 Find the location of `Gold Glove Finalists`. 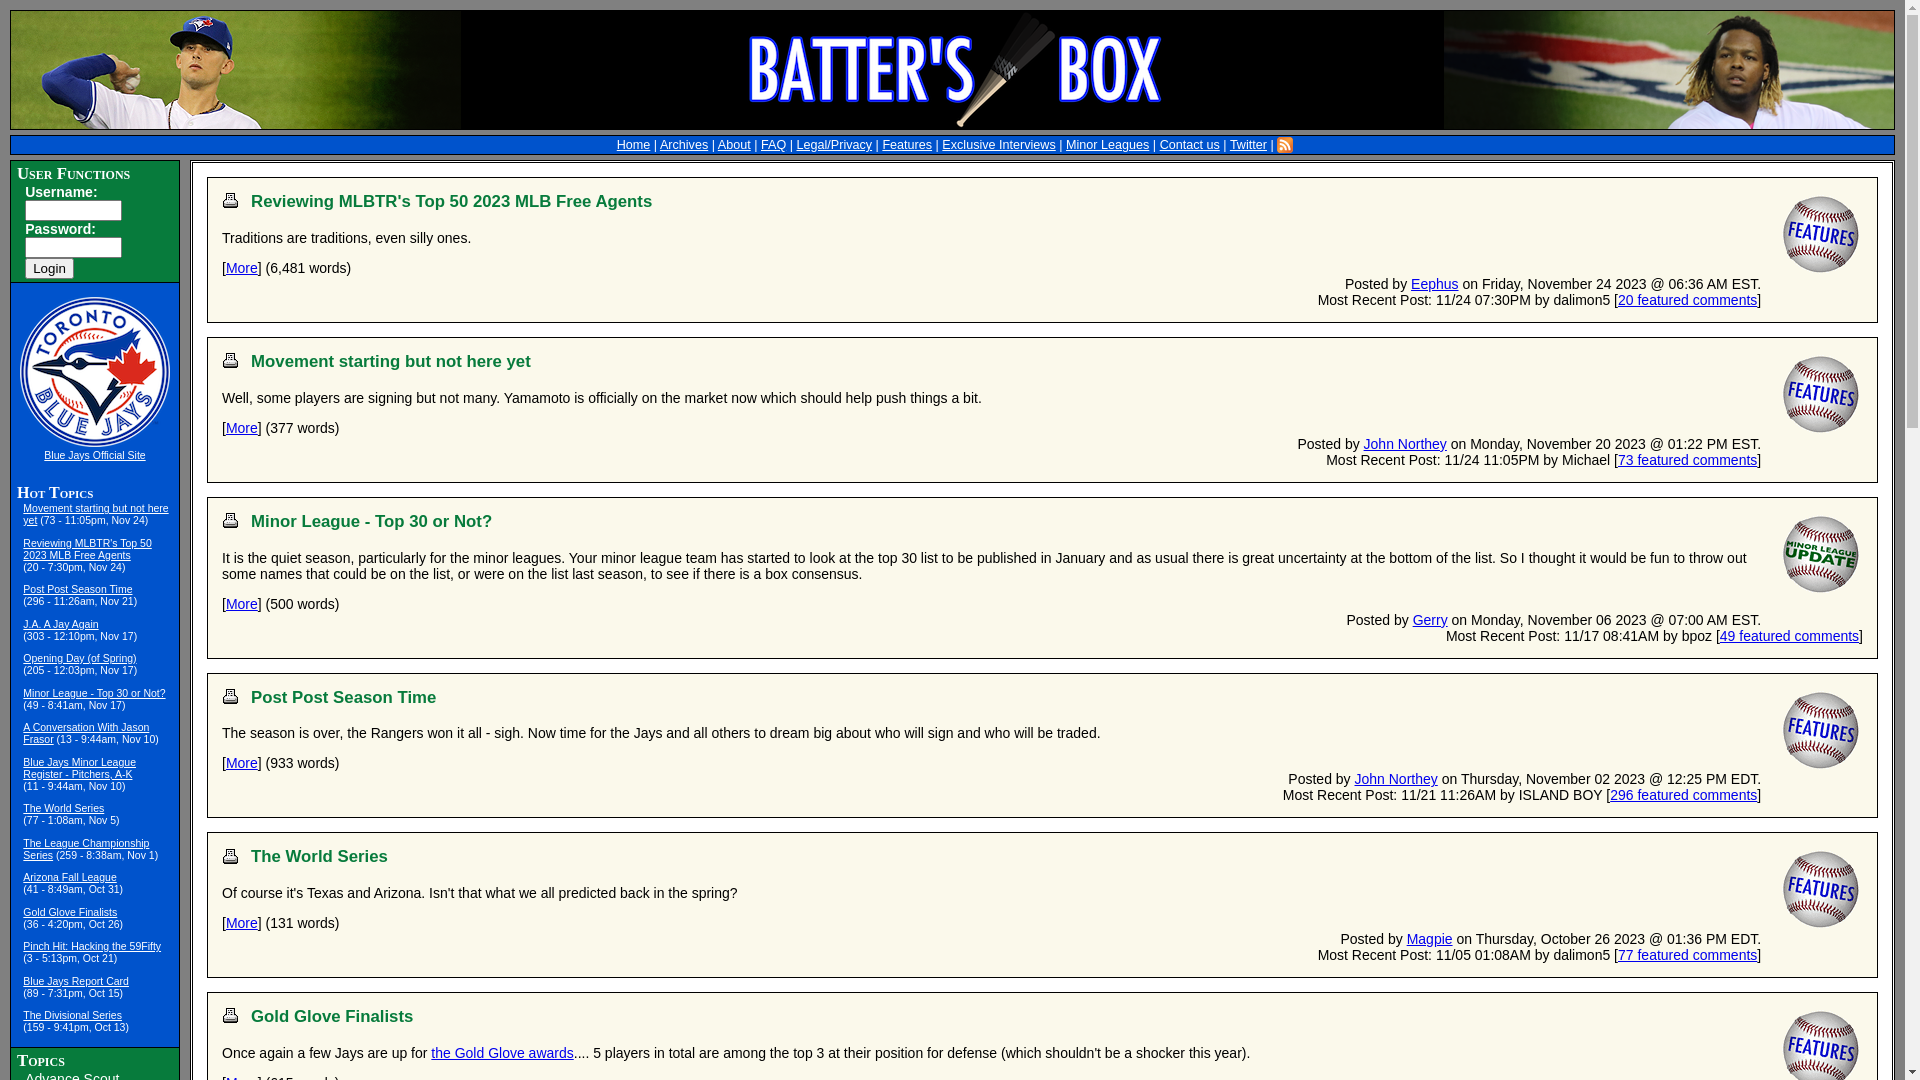

Gold Glove Finalists is located at coordinates (332, 1016).